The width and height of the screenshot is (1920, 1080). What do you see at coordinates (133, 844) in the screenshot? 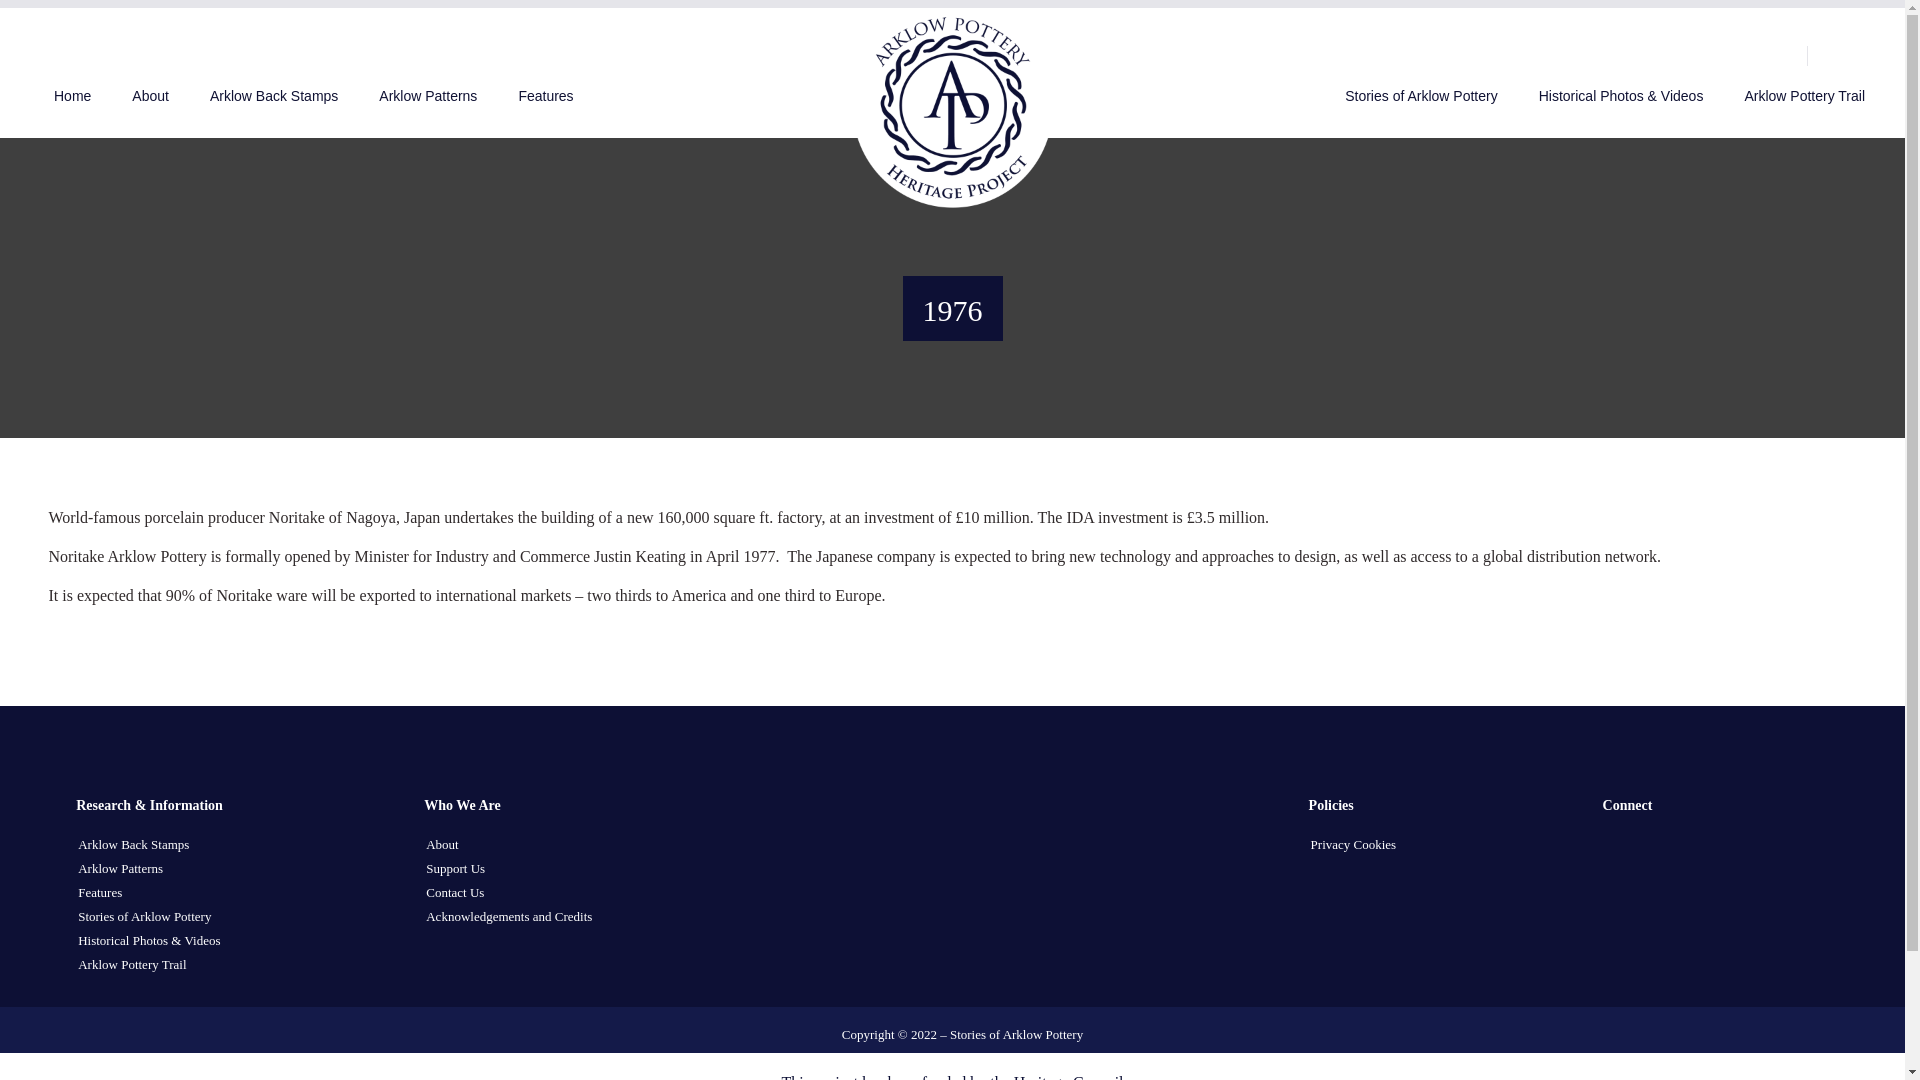
I see `Arklow Back Stamps` at bounding box center [133, 844].